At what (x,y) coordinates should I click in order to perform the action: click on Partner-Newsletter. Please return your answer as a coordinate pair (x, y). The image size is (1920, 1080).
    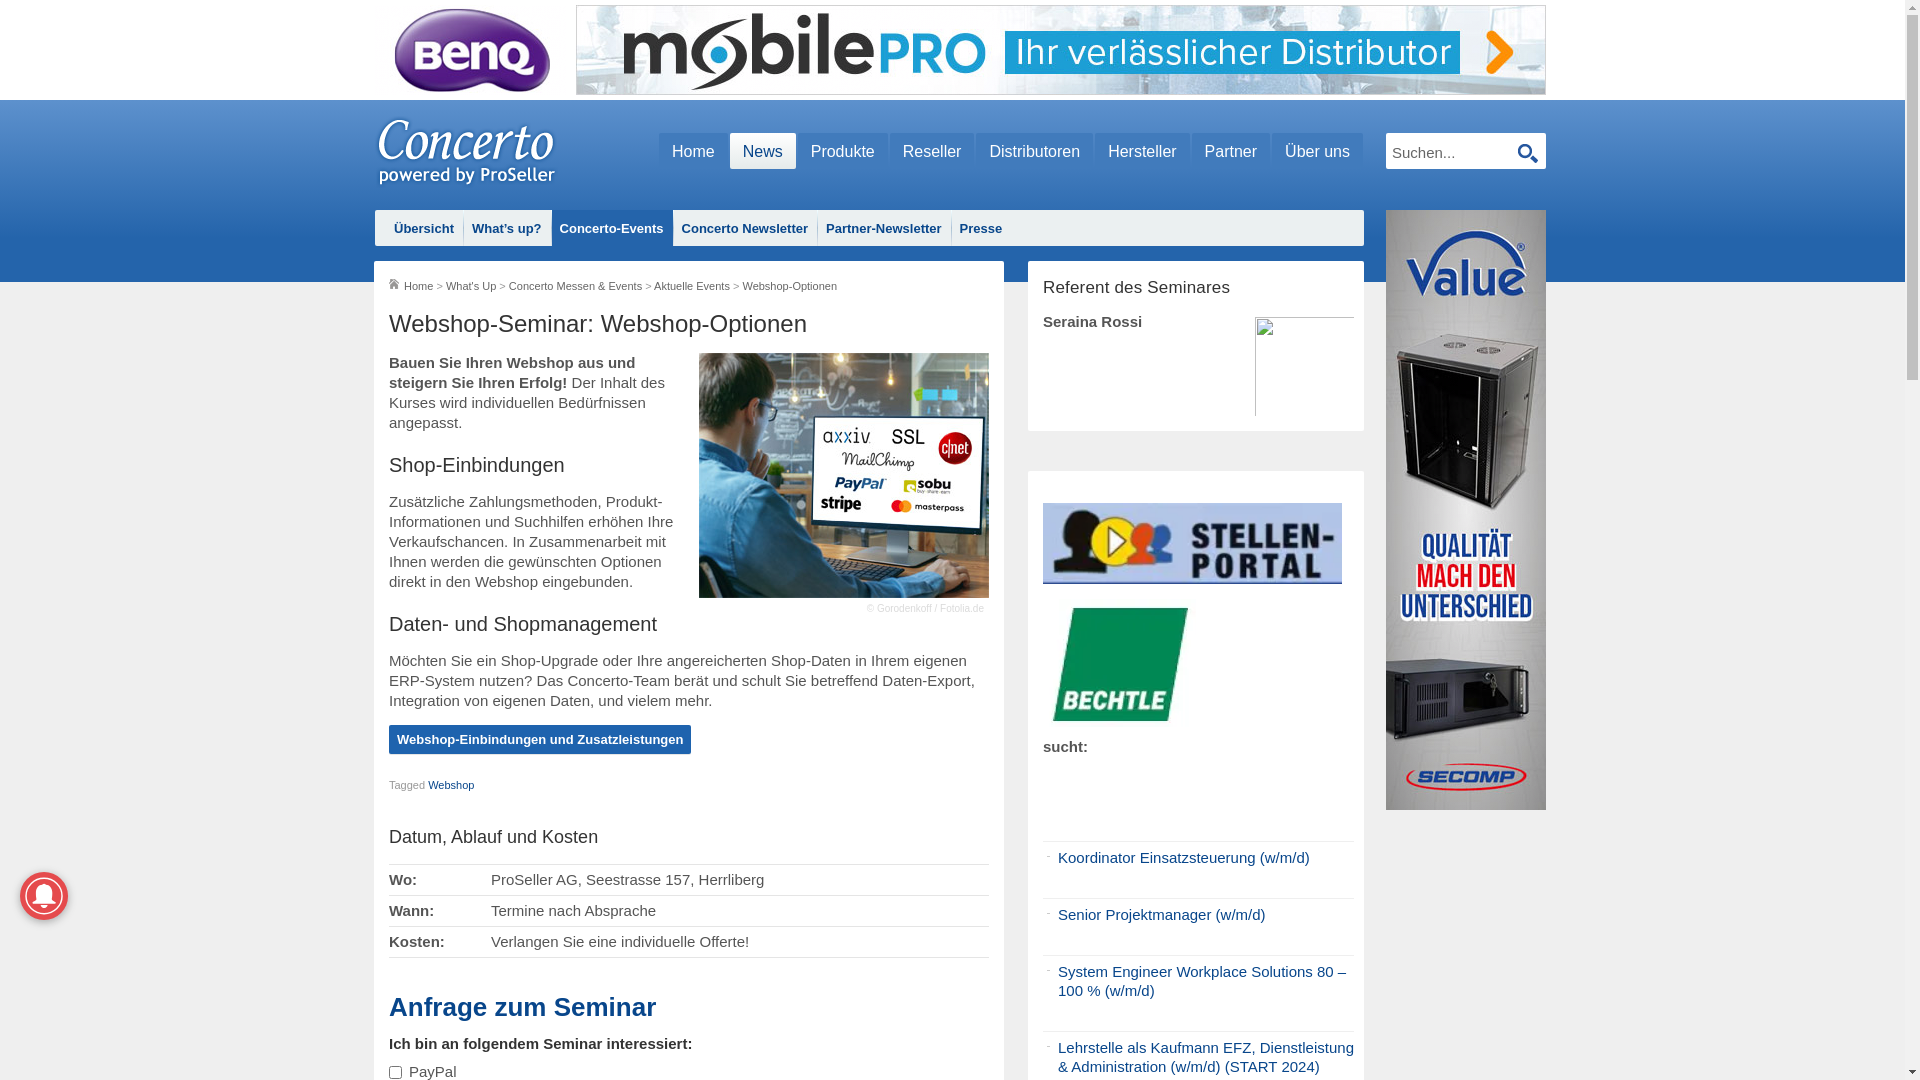
    Looking at the image, I should click on (884, 229).